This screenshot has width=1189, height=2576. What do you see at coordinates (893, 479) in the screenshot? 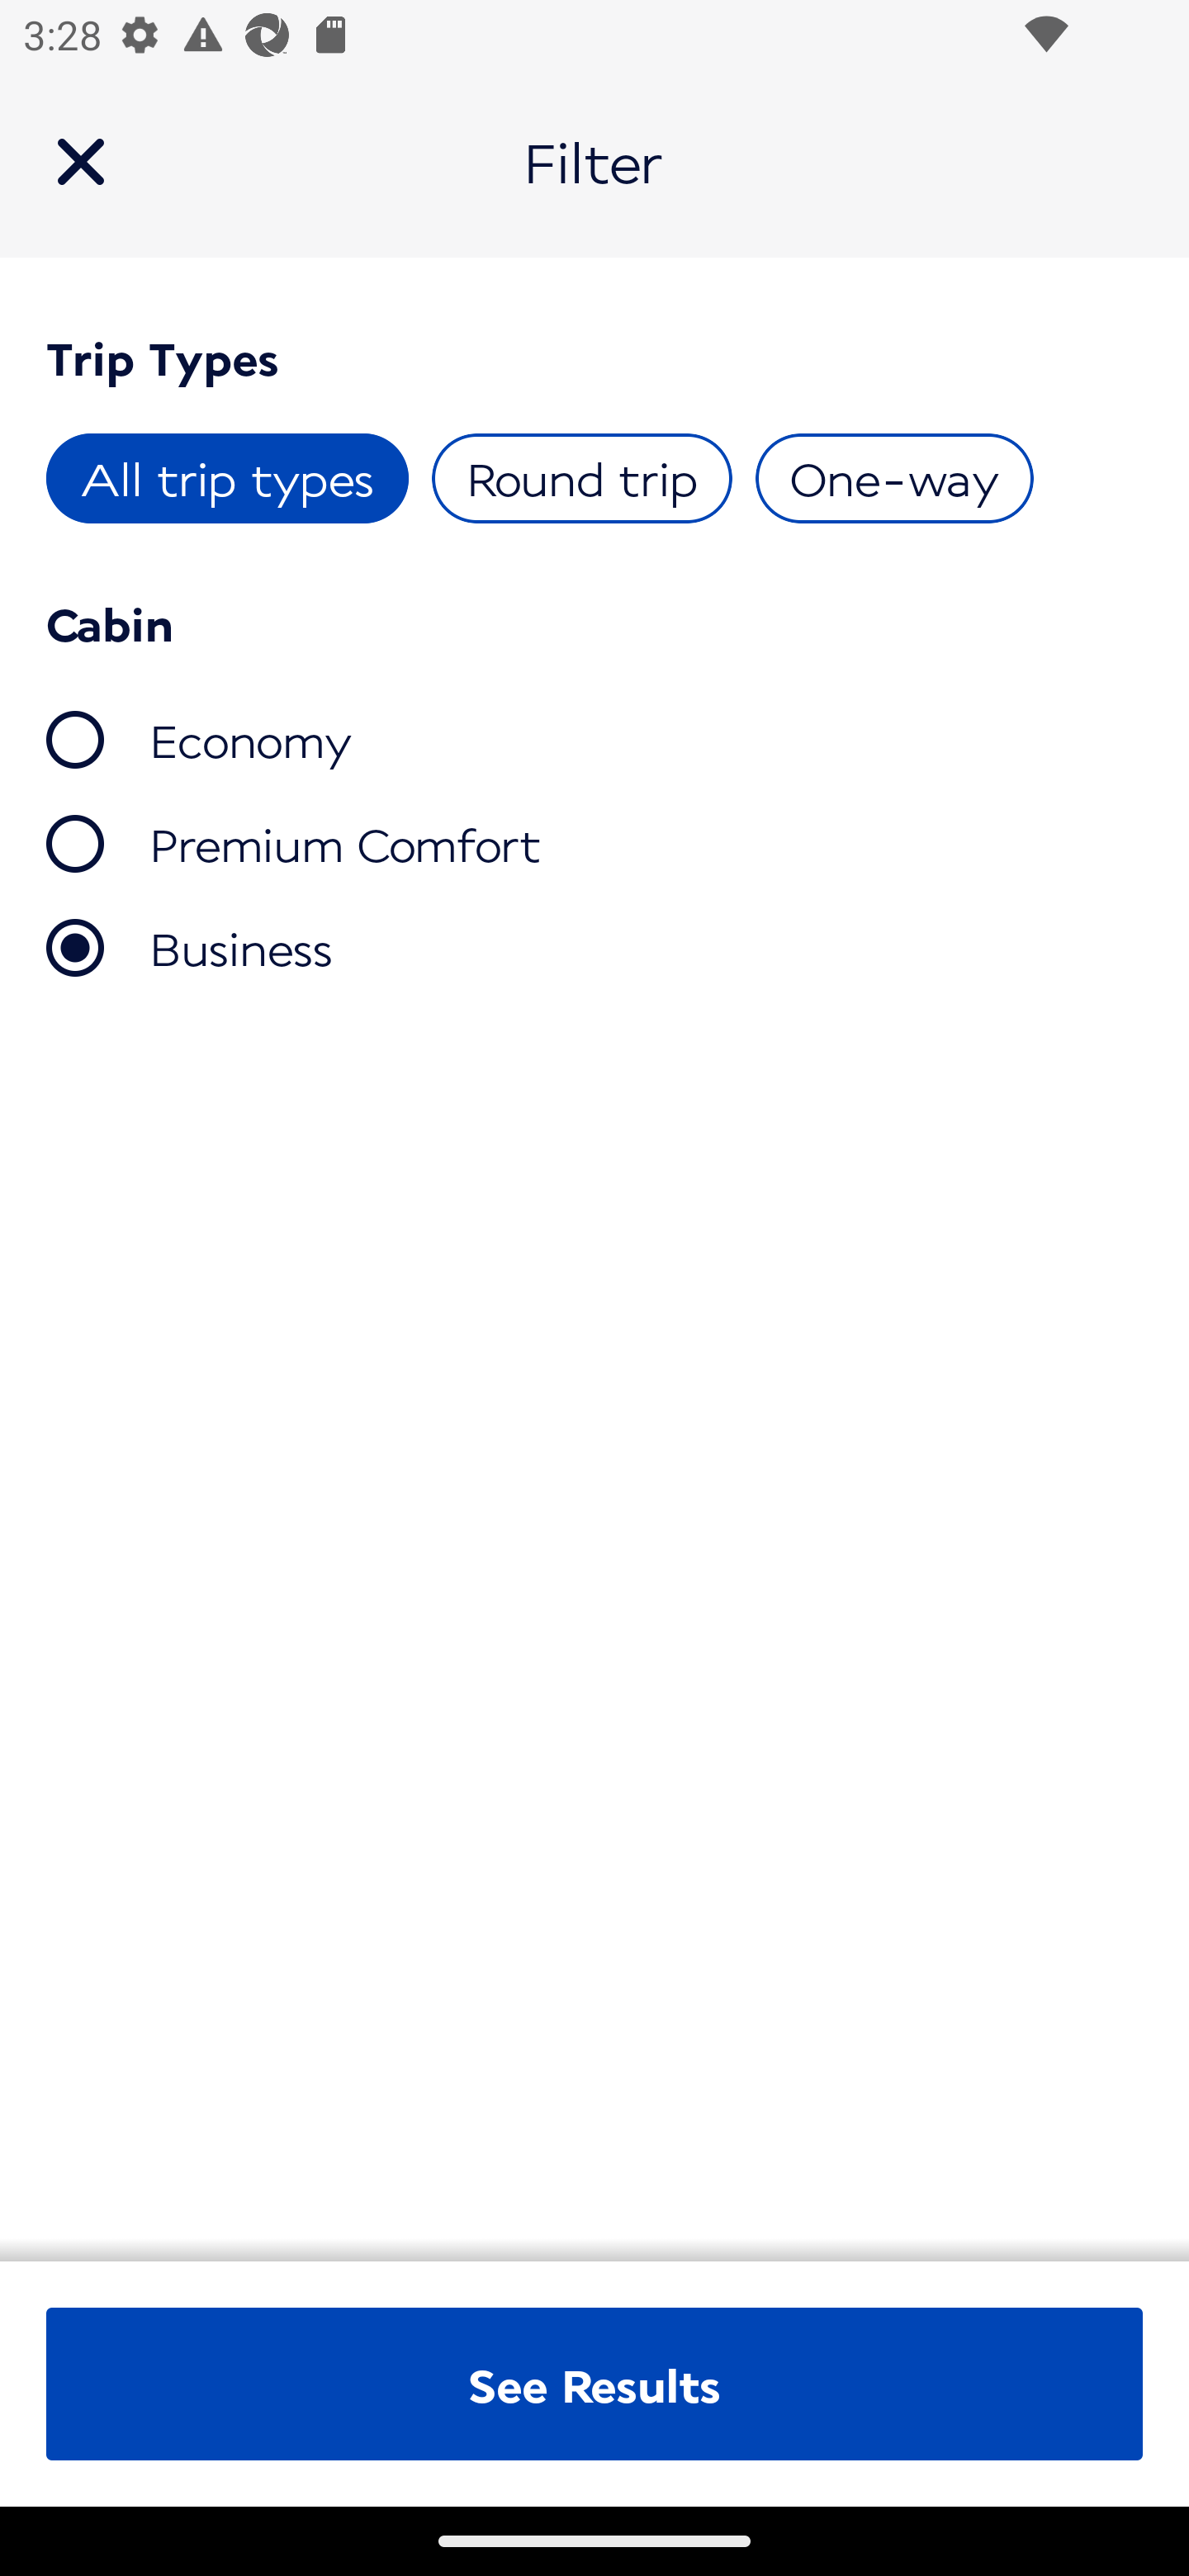
I see `One-way` at bounding box center [893, 479].